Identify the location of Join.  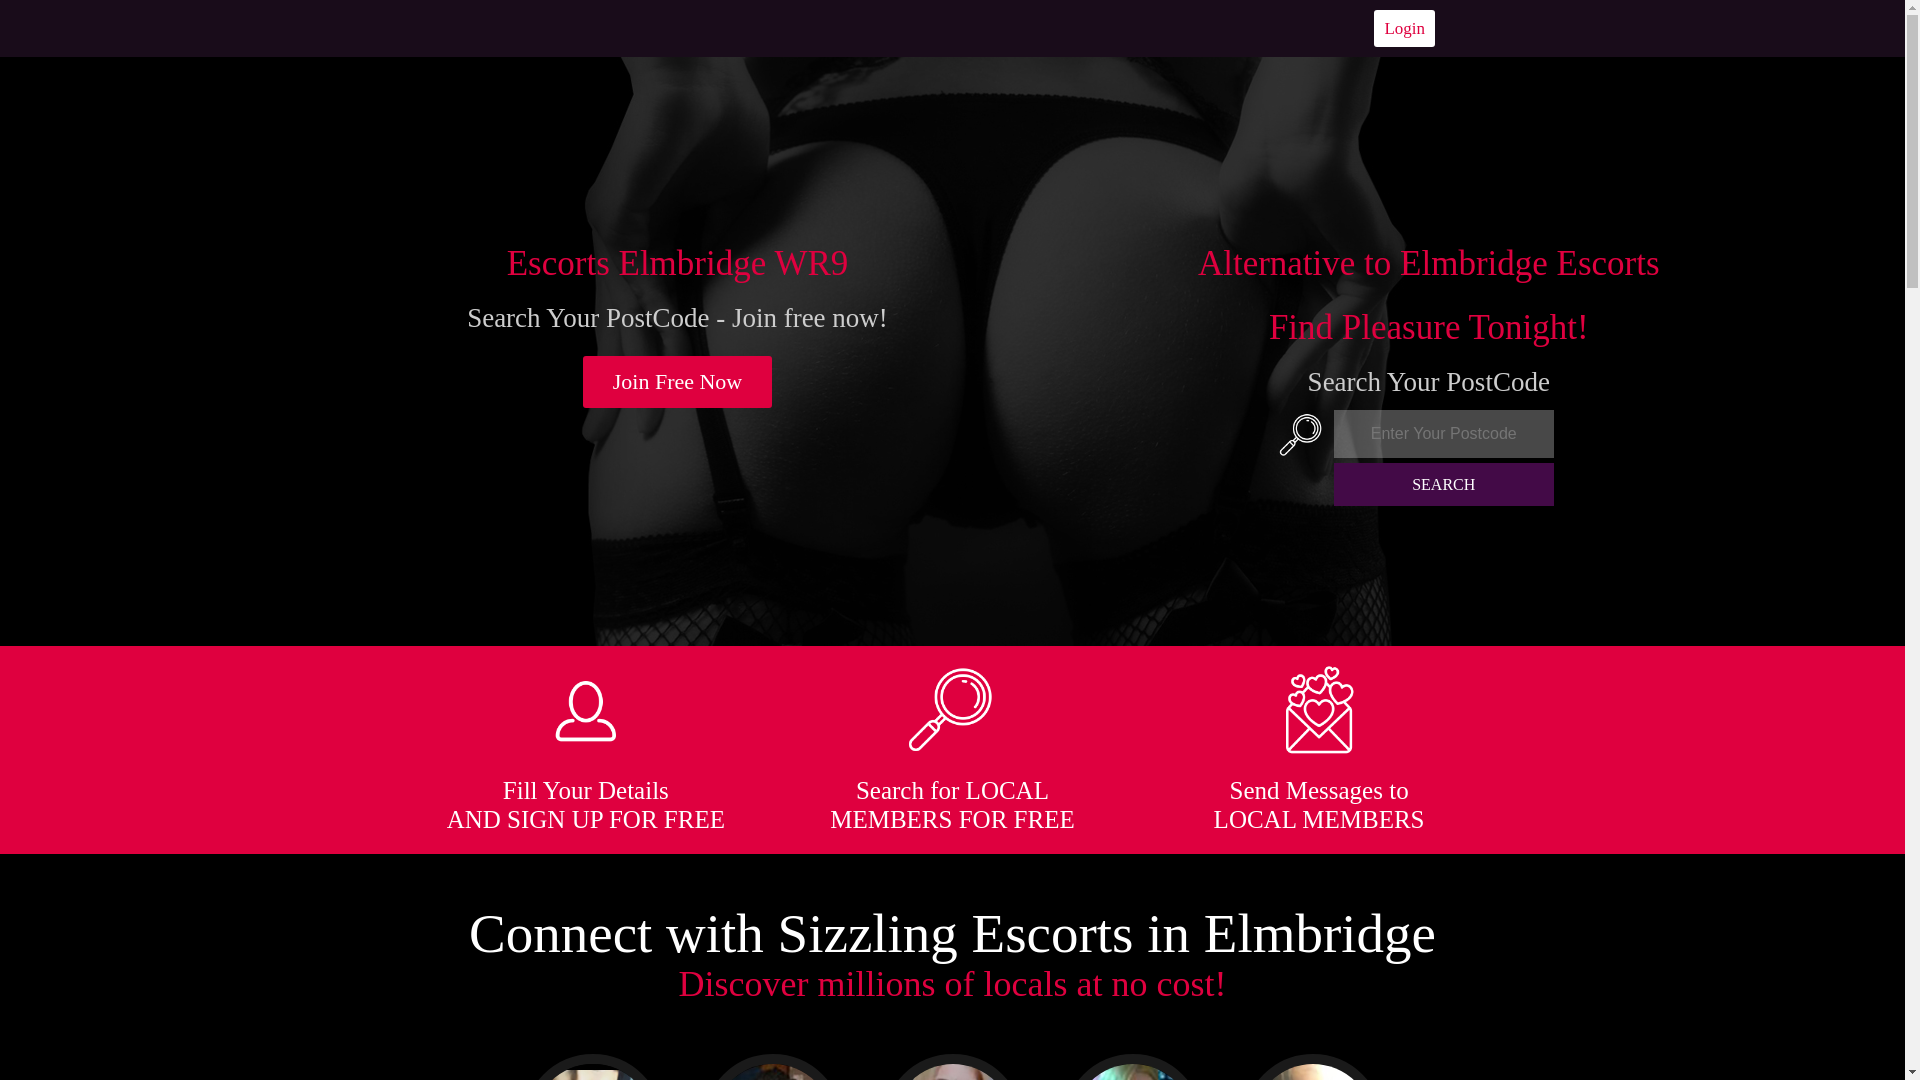
(678, 382).